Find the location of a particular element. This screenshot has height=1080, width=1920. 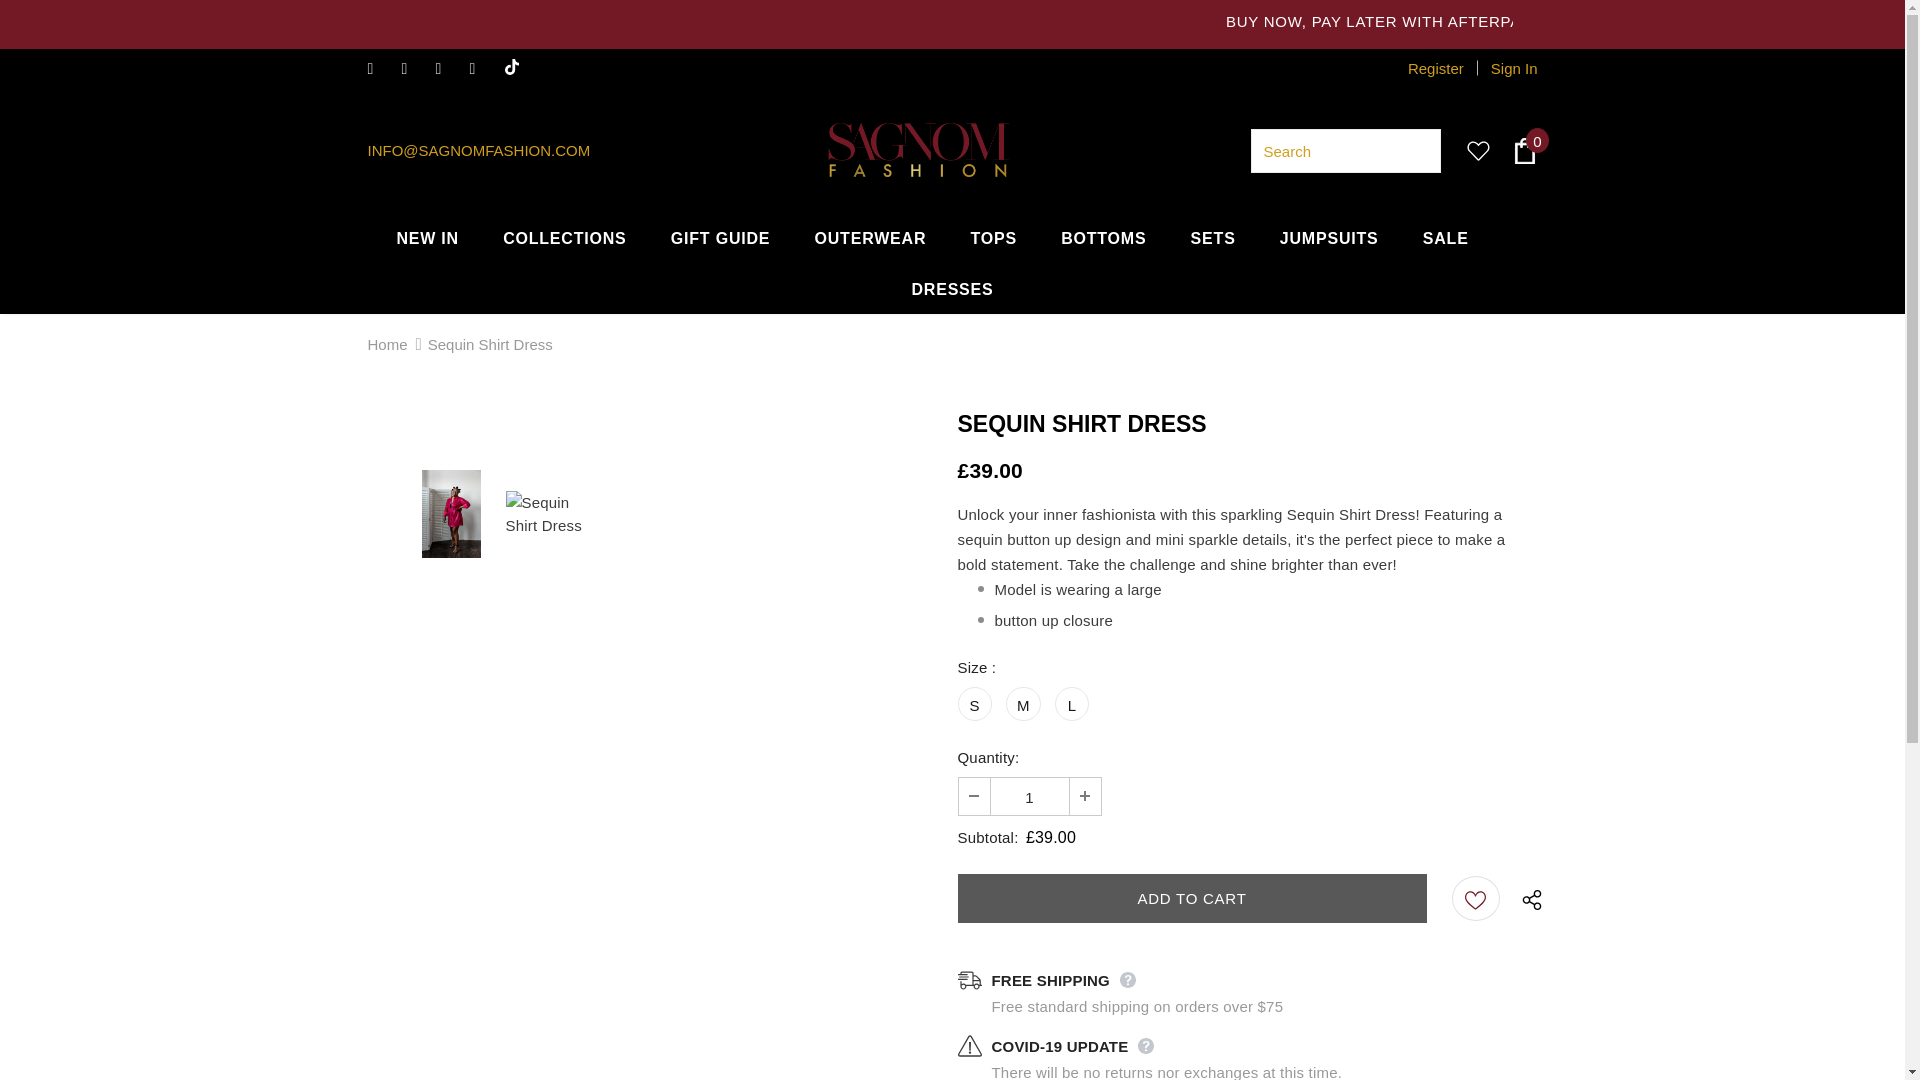

TOPS is located at coordinates (992, 238).